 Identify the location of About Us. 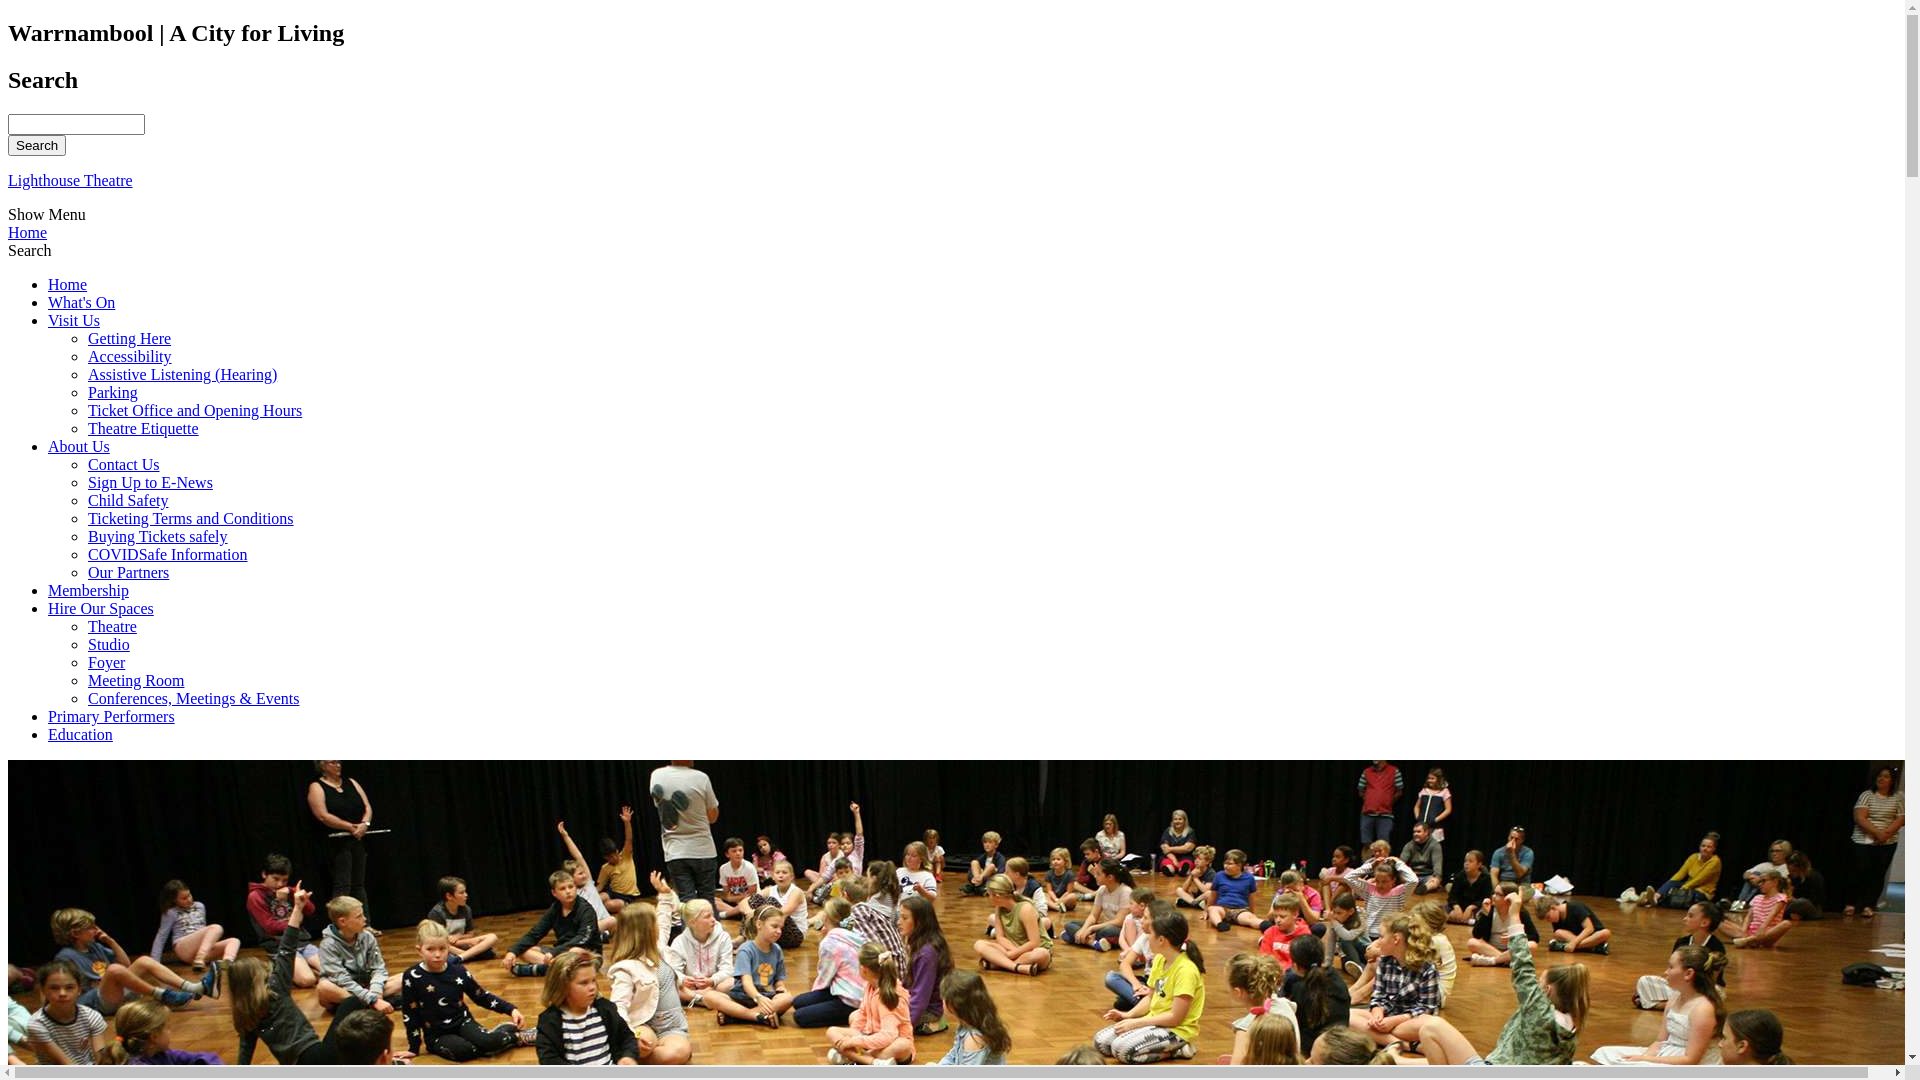
(79, 446).